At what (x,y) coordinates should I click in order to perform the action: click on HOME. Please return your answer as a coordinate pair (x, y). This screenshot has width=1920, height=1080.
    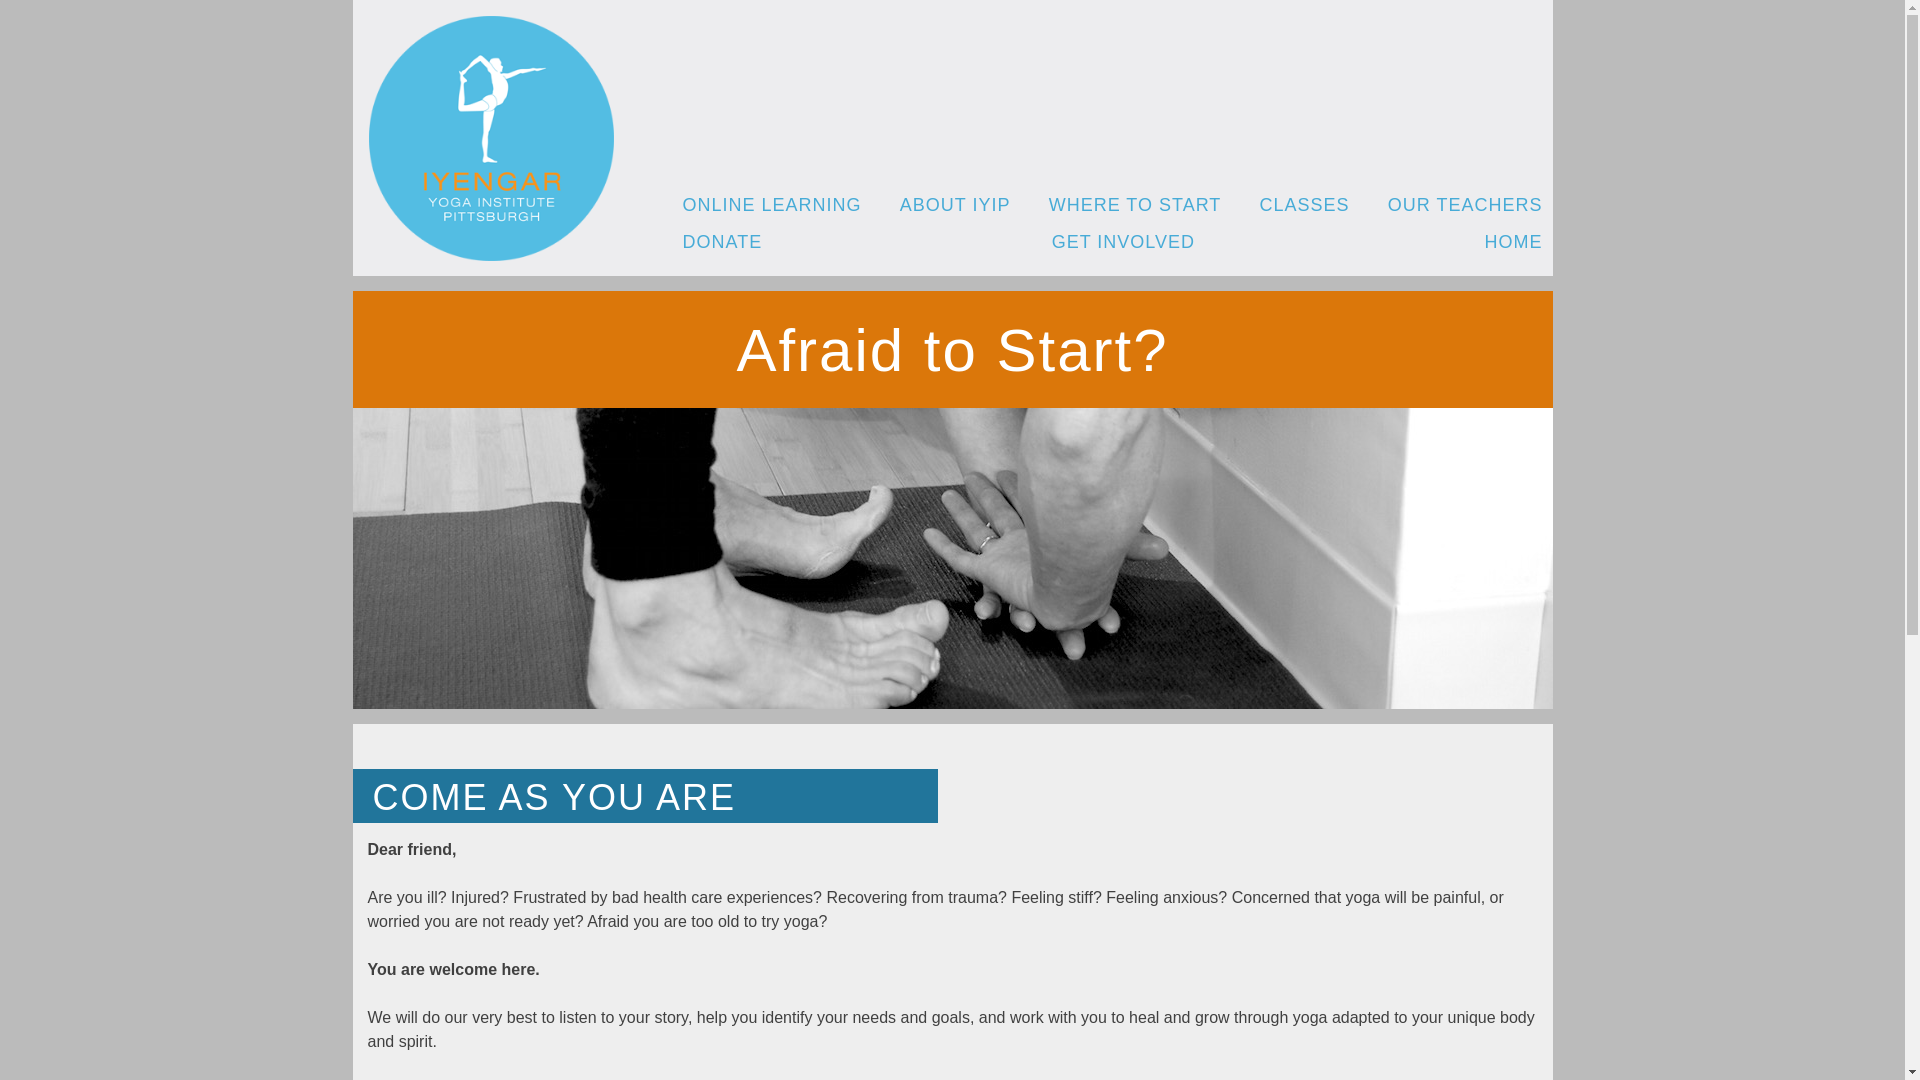
    Looking at the image, I should click on (1512, 242).